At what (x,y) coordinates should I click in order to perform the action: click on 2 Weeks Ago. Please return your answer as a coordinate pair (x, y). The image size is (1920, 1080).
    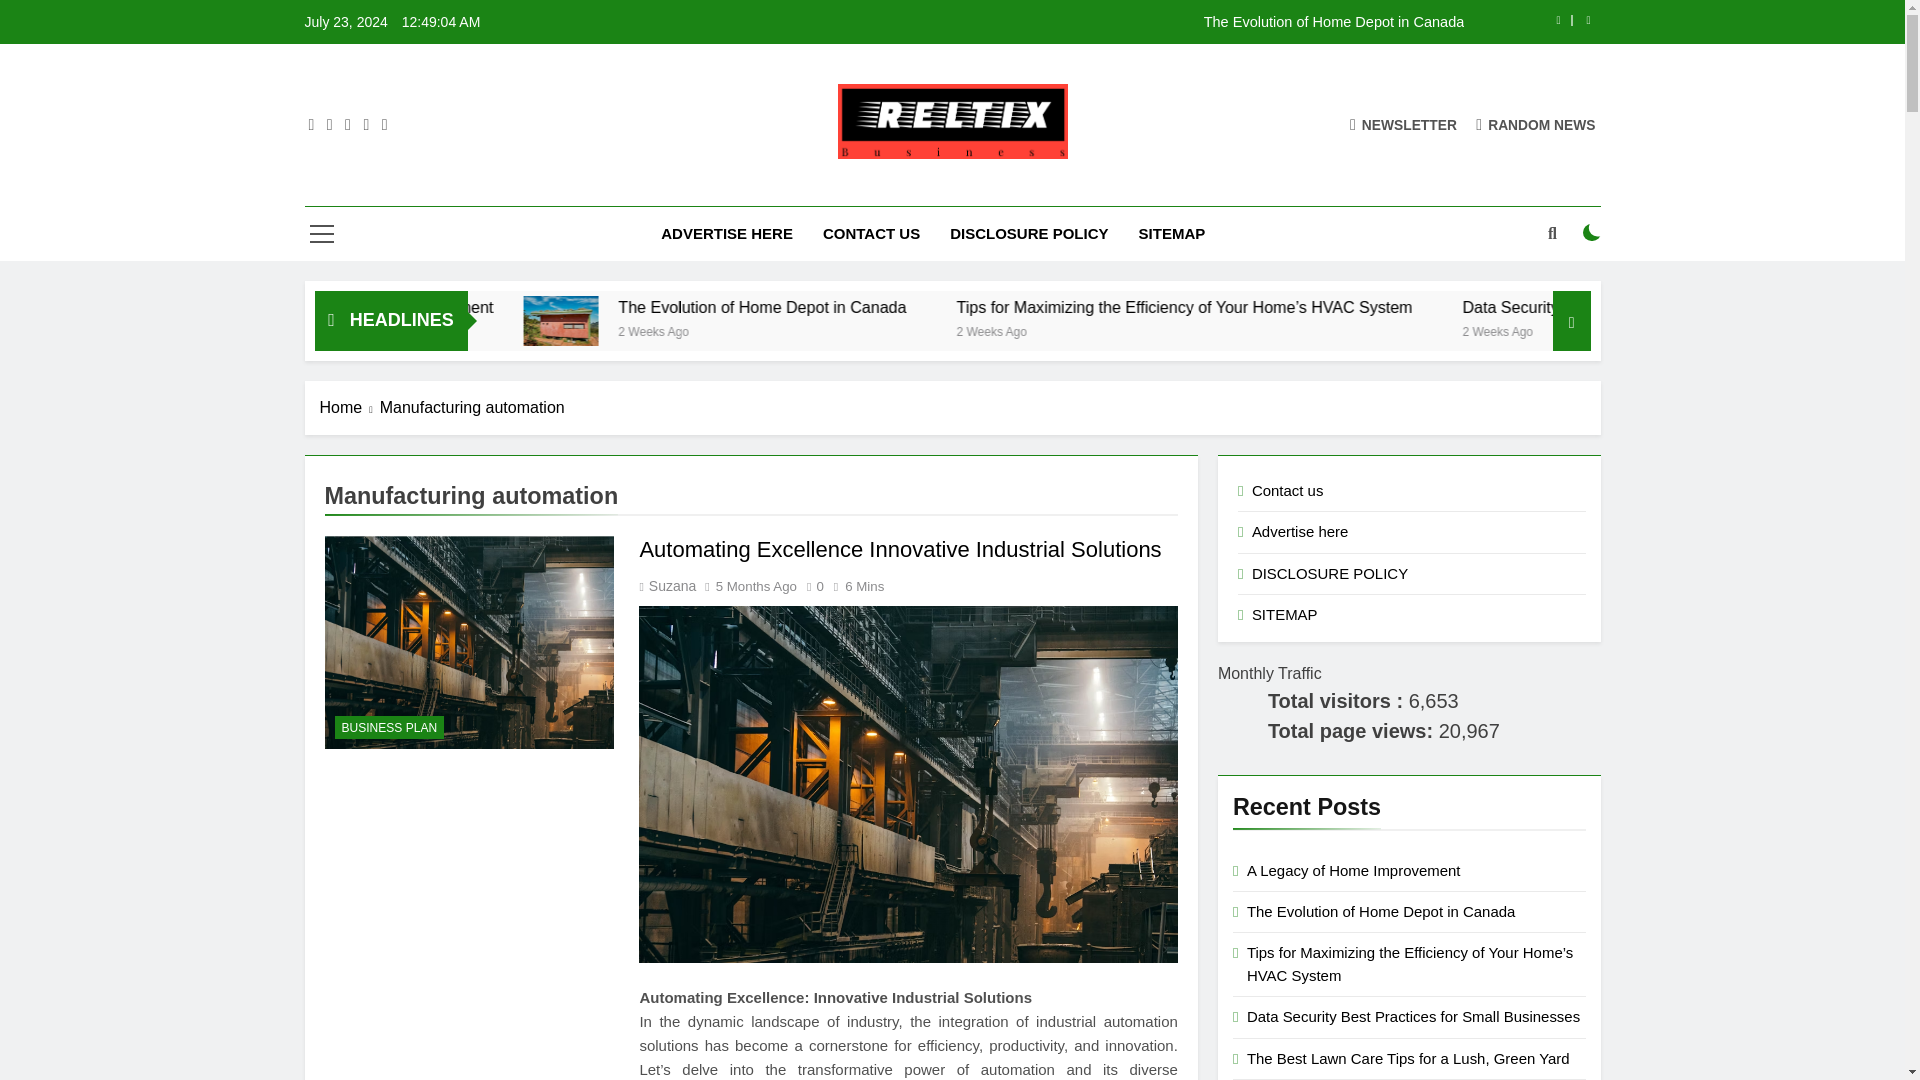
    Looking at the image, I should click on (1198, 330).